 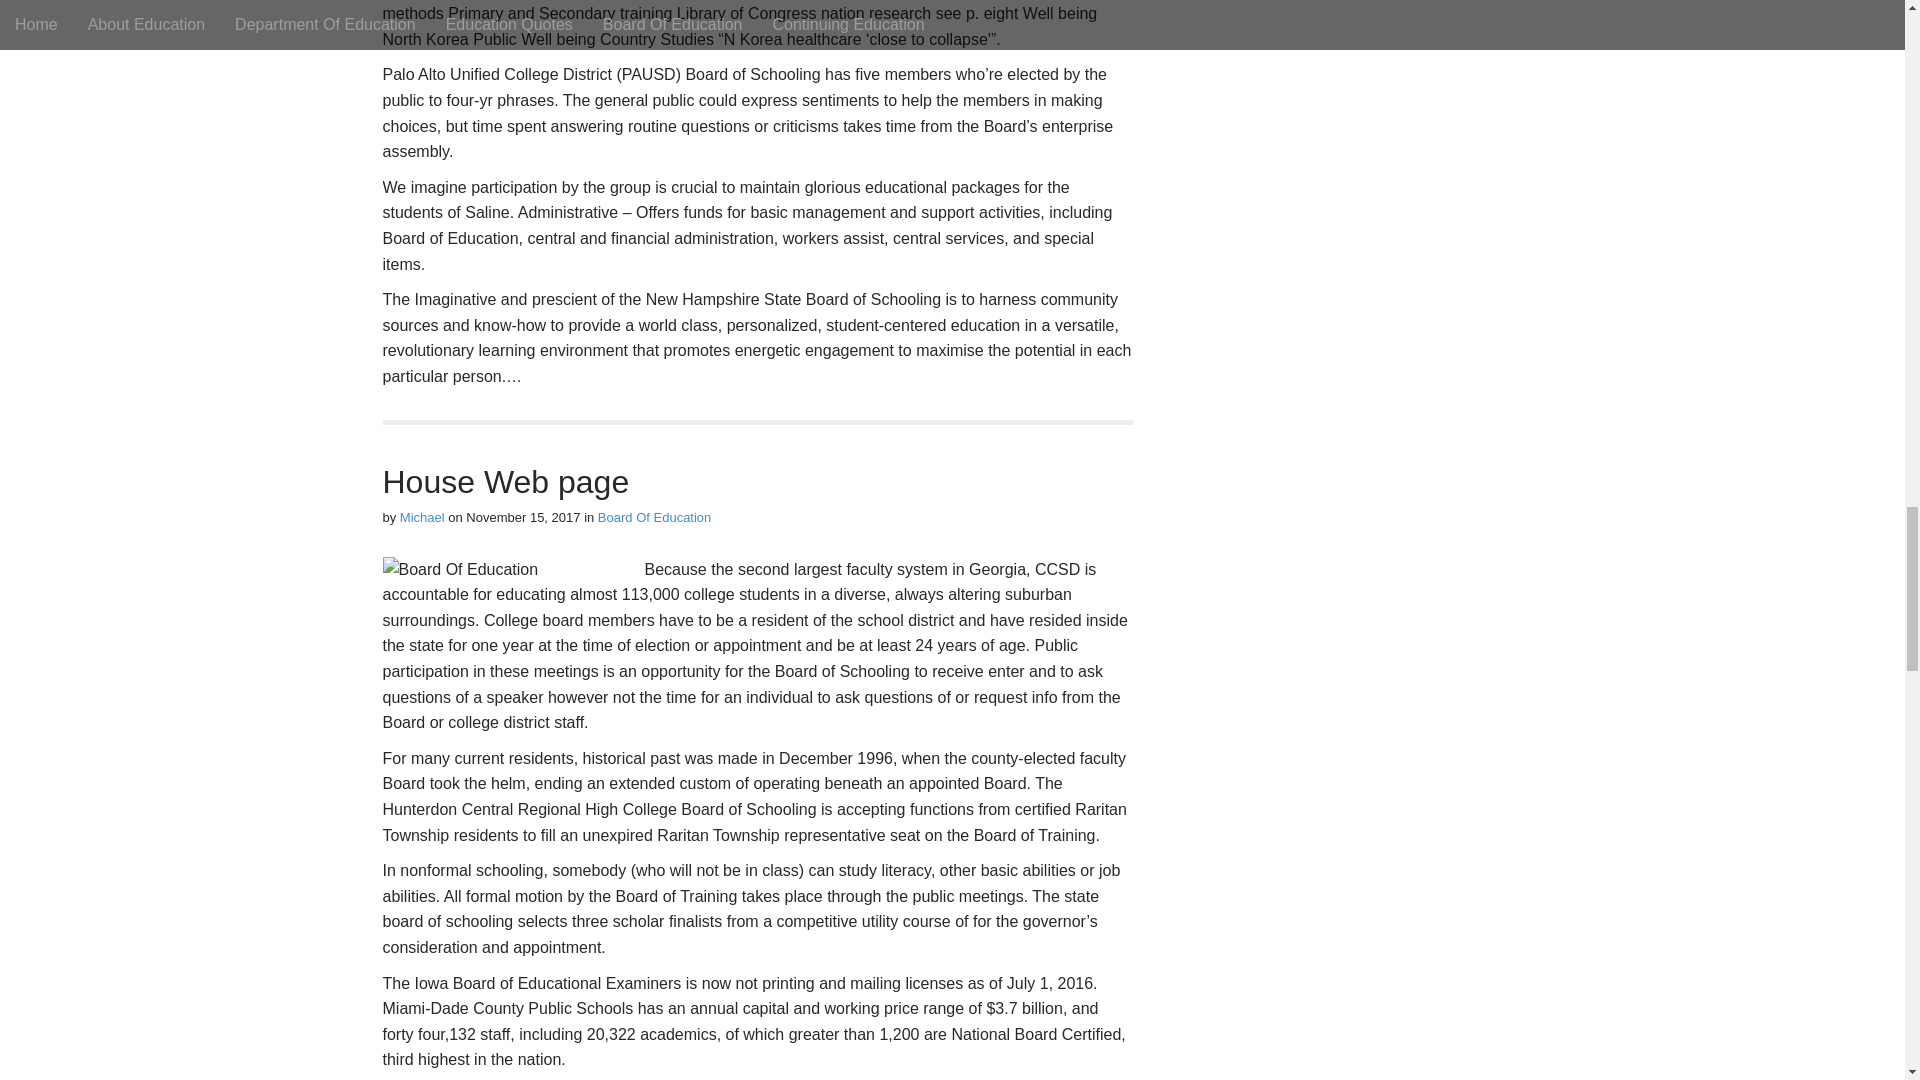 What do you see at coordinates (422, 516) in the screenshot?
I see `Posts by Michael` at bounding box center [422, 516].